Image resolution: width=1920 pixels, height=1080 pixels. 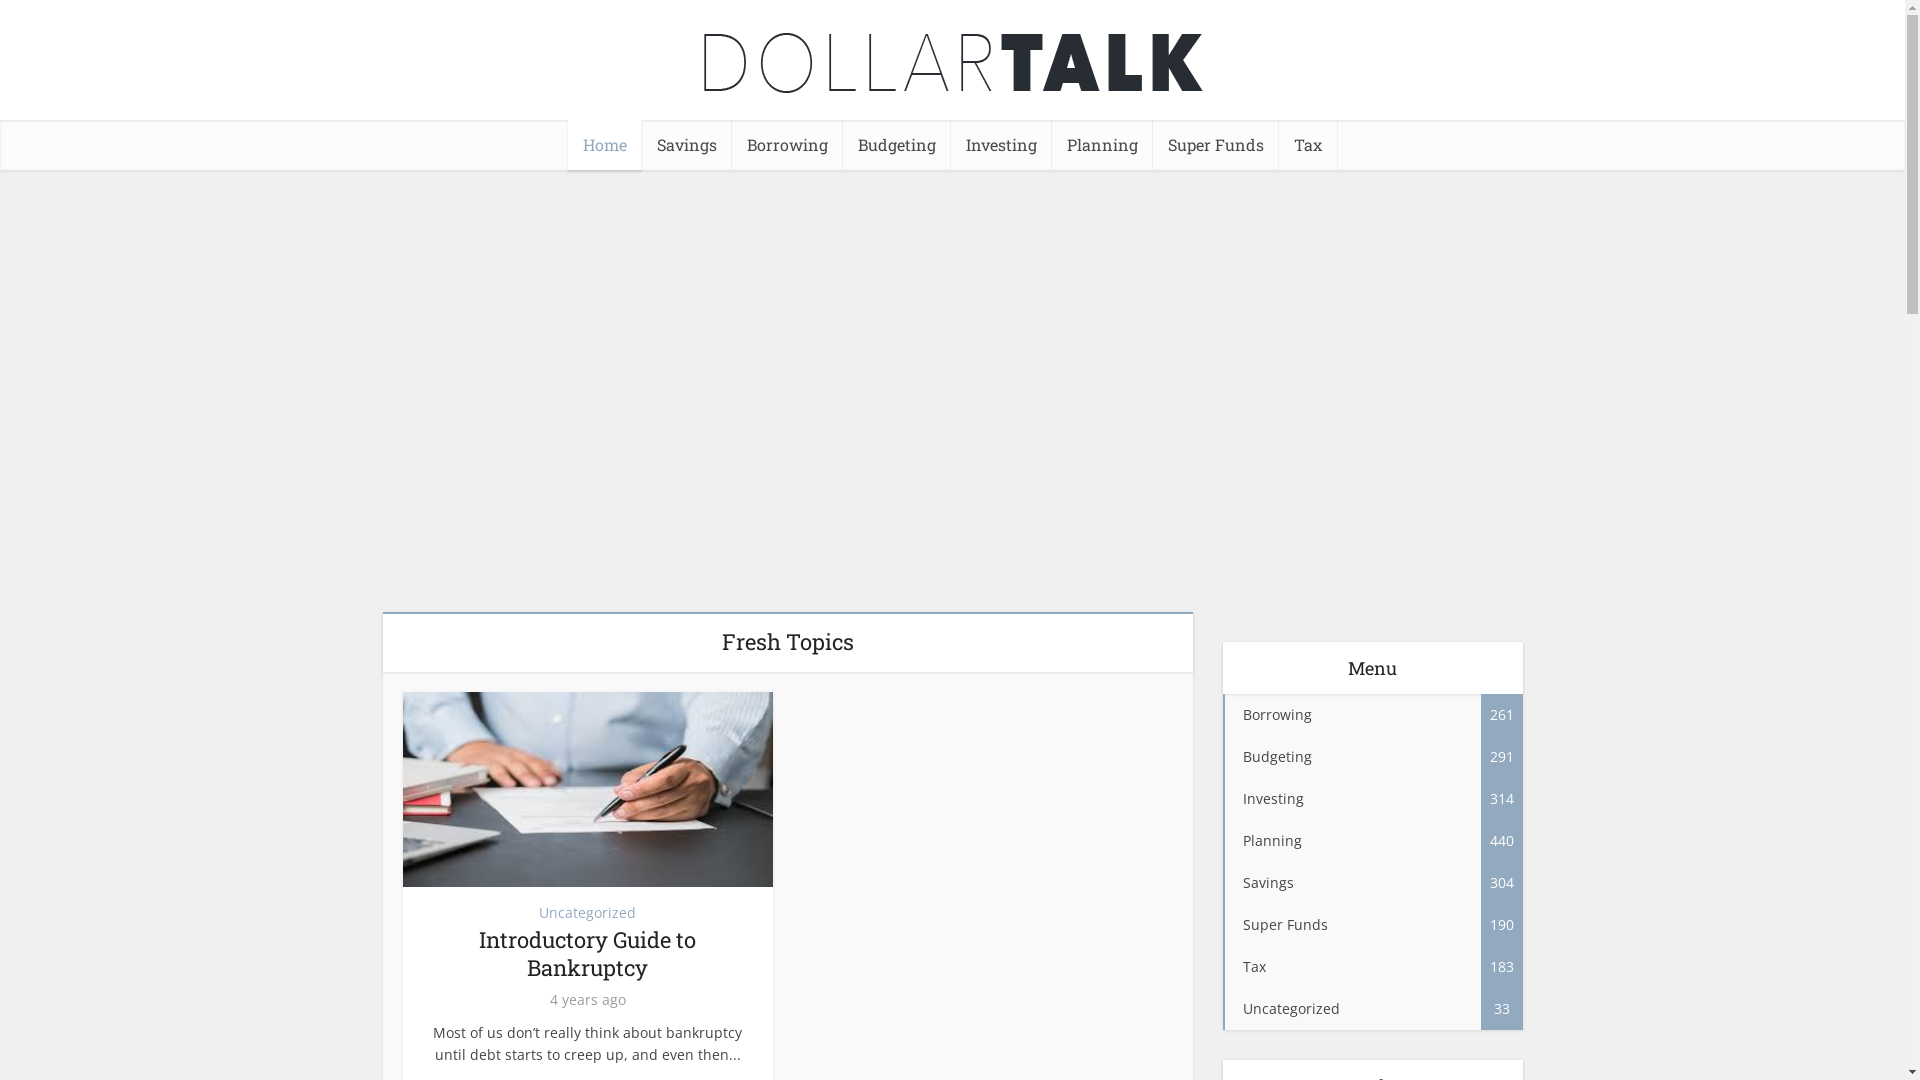 What do you see at coordinates (1102, 145) in the screenshot?
I see `Planning` at bounding box center [1102, 145].